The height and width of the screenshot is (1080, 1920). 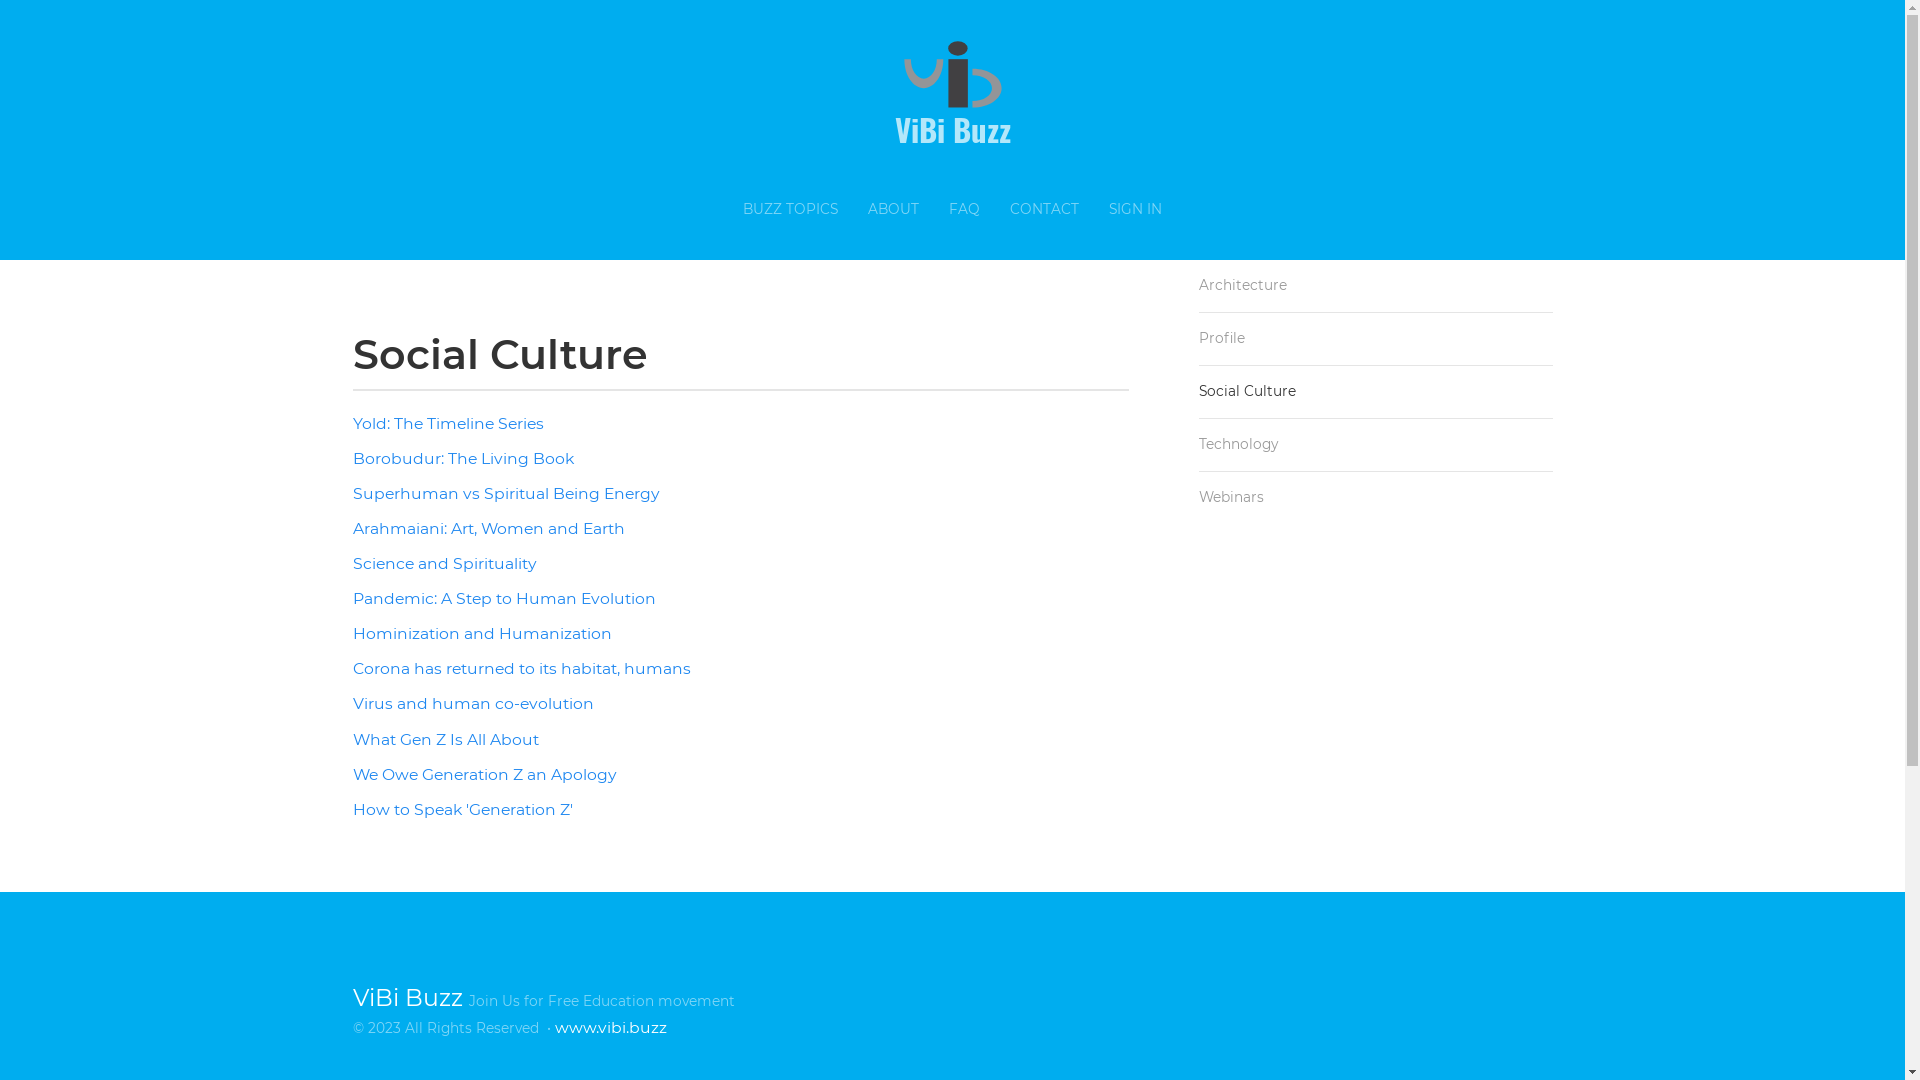 I want to click on BUZZ TOPICS, so click(x=790, y=210).